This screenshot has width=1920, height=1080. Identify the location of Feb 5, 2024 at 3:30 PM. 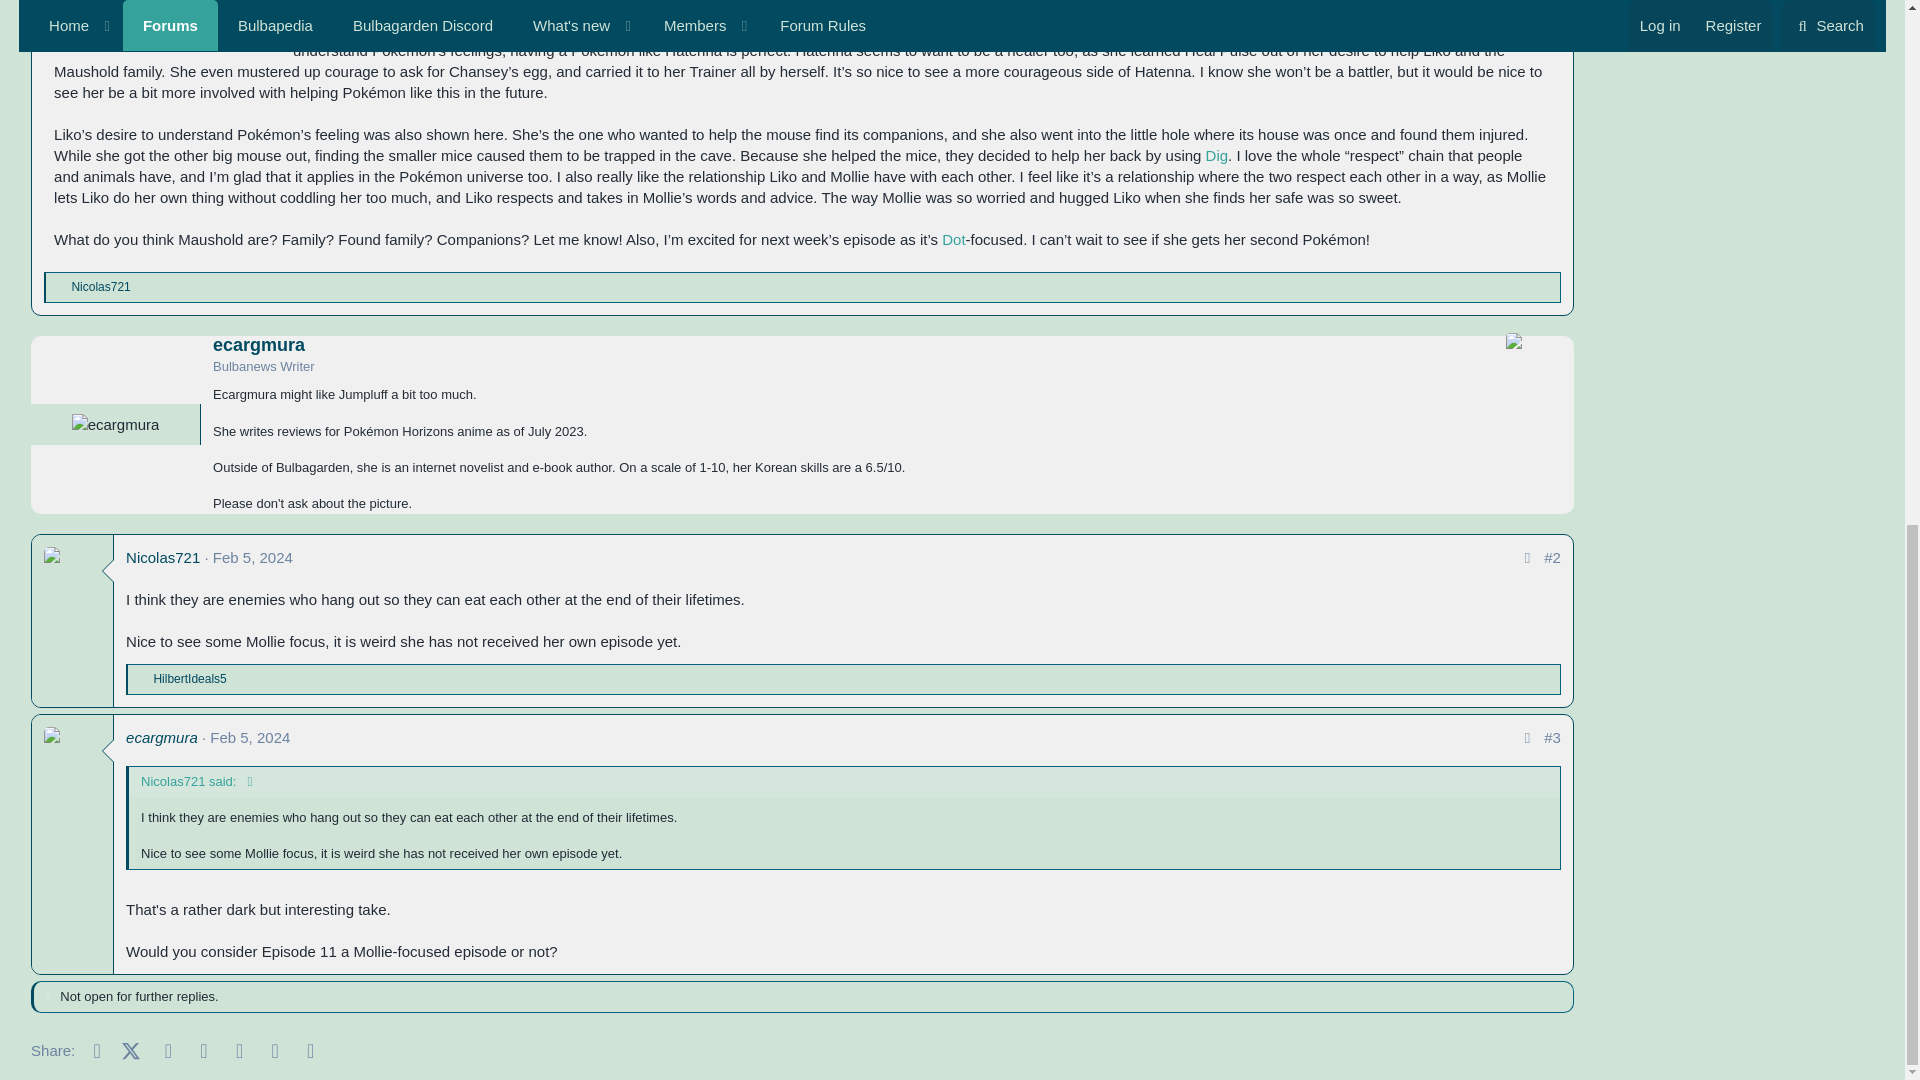
(253, 556).